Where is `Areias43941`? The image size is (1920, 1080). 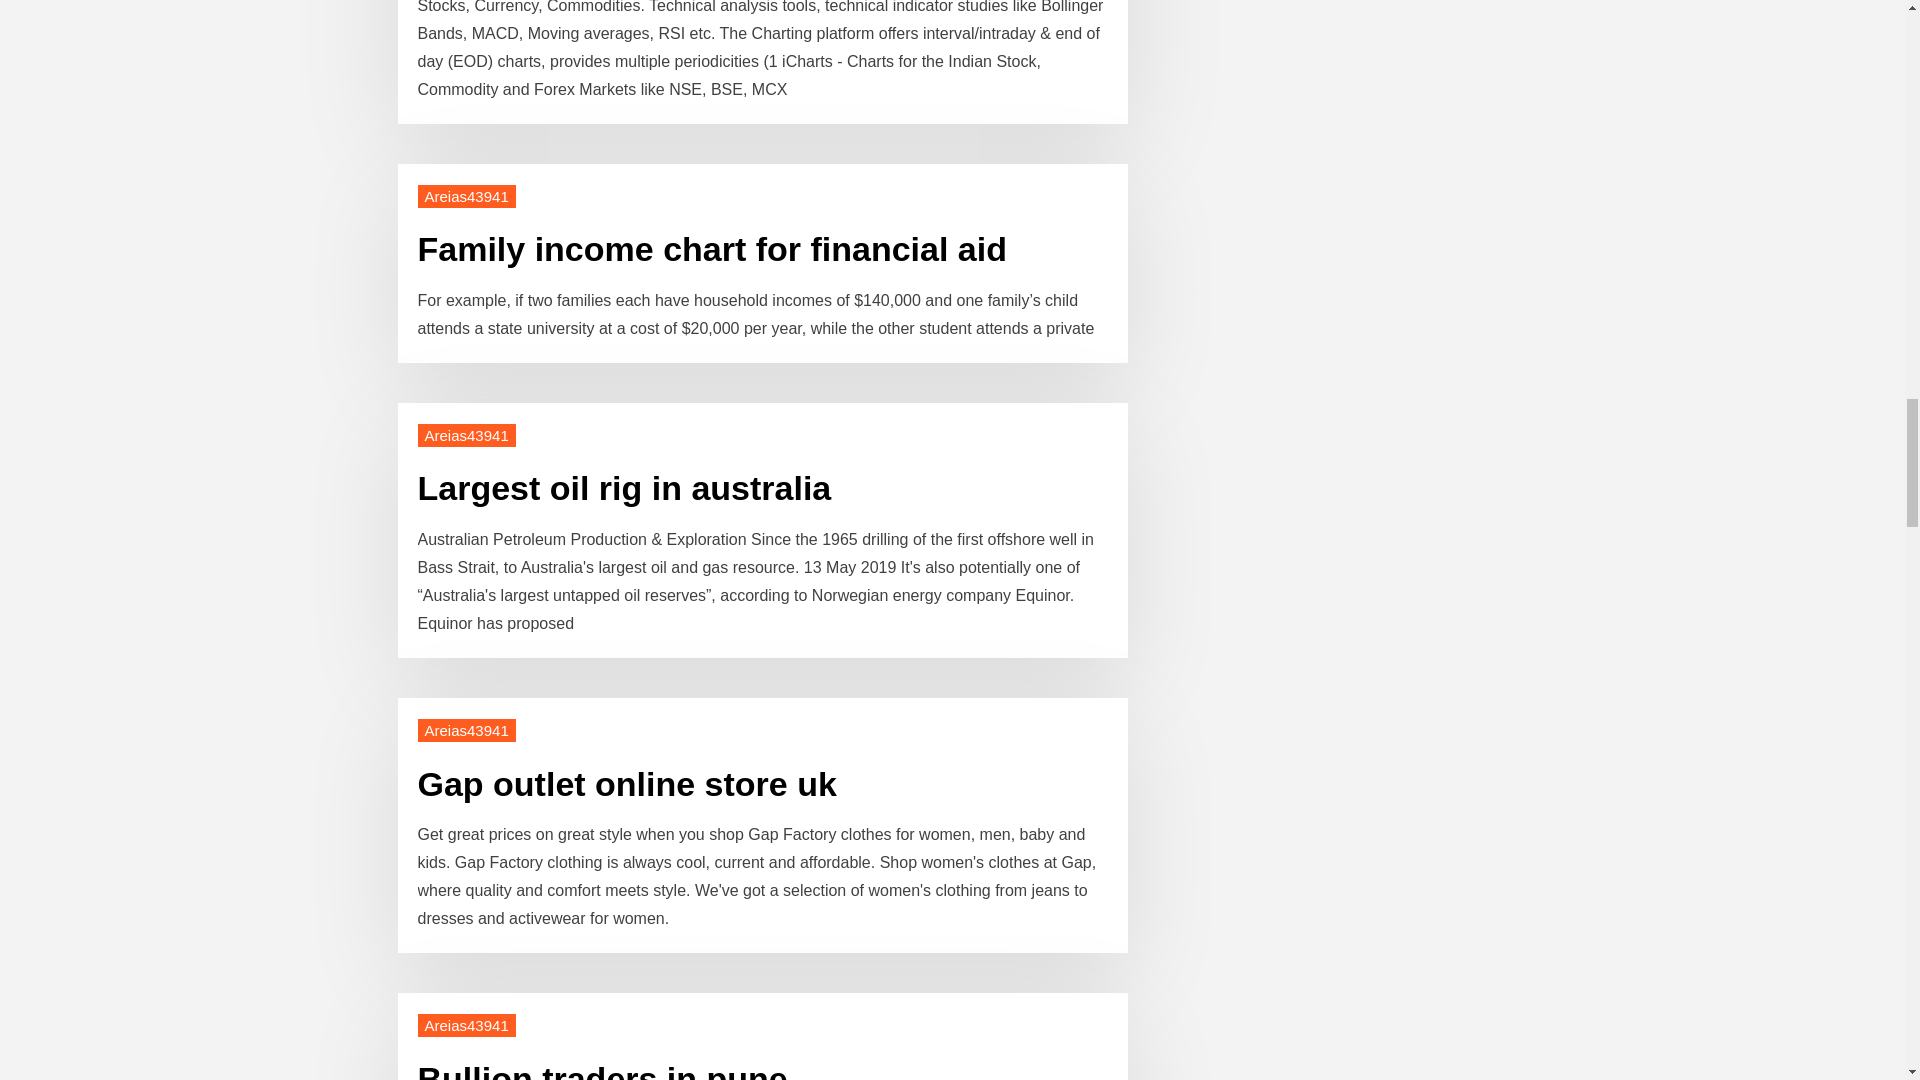
Areias43941 is located at coordinates (467, 730).